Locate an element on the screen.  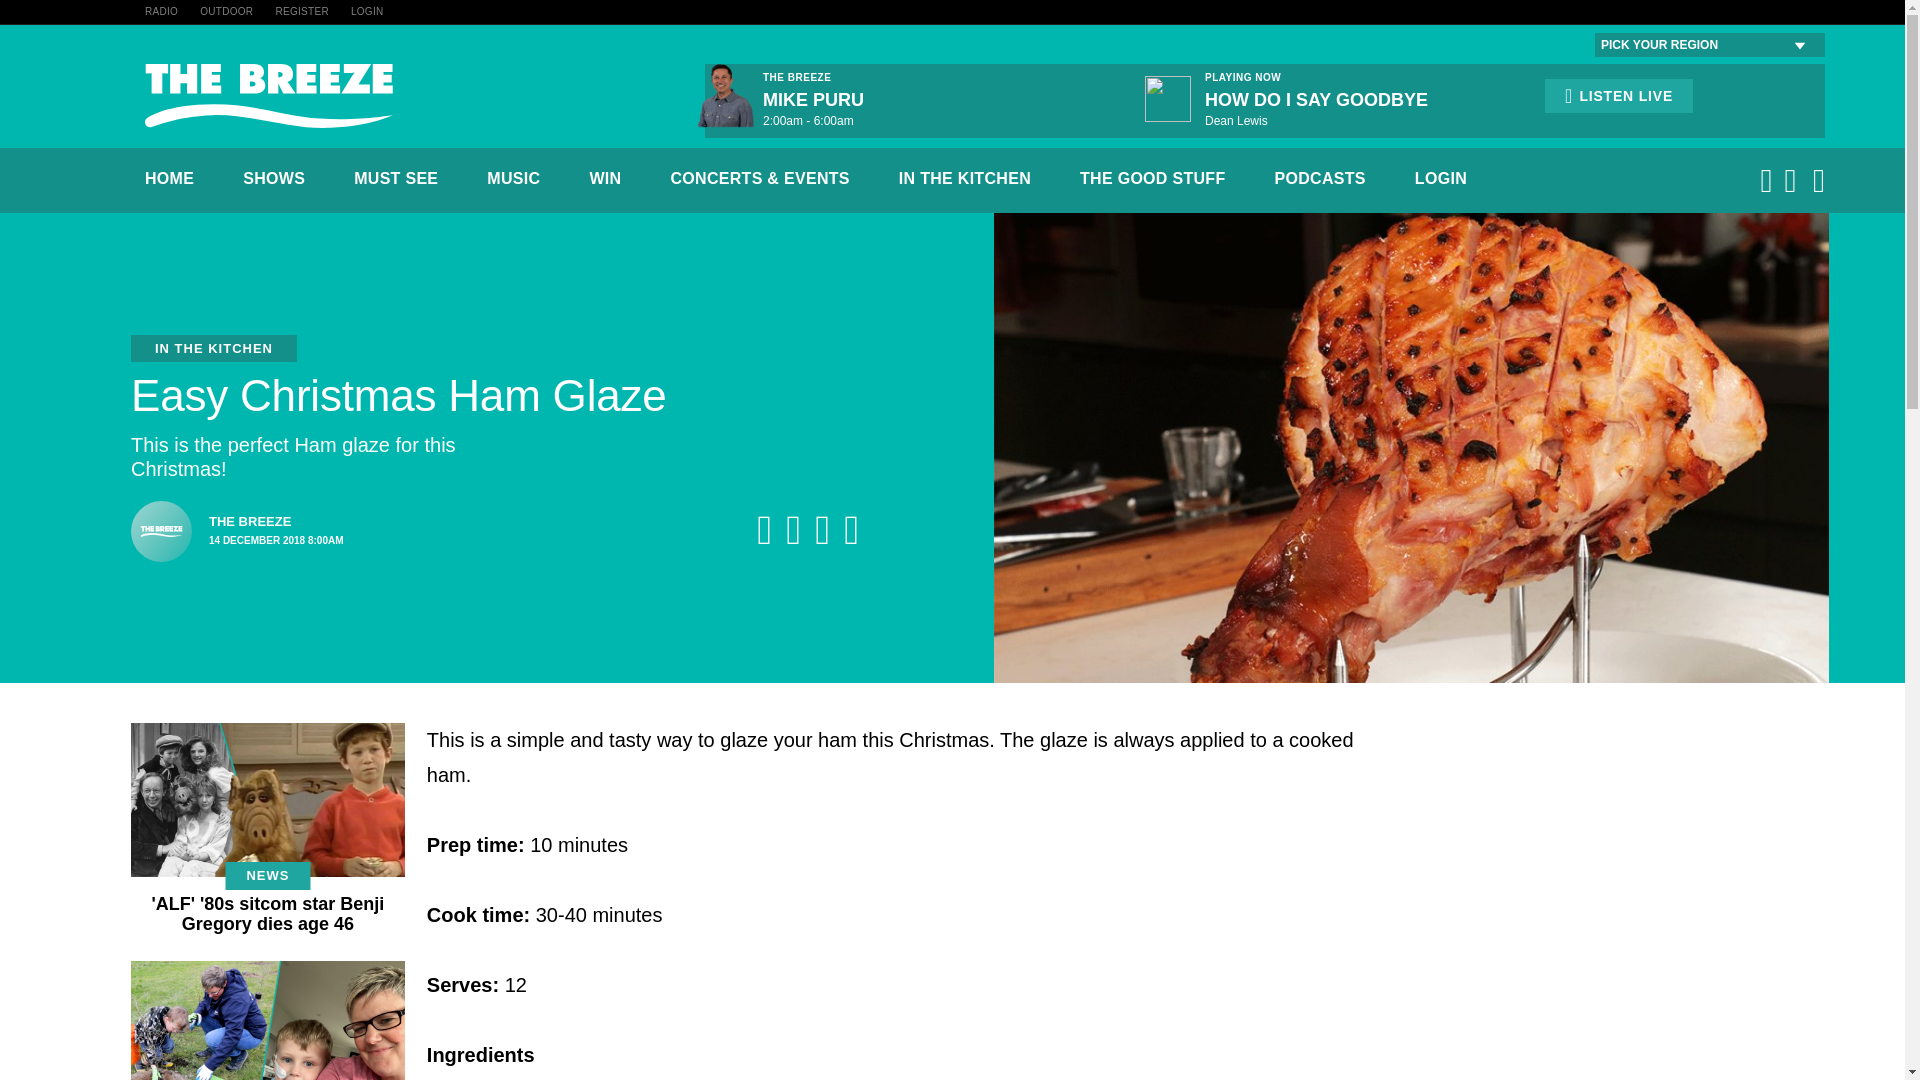
RADIO is located at coordinates (162, 12).